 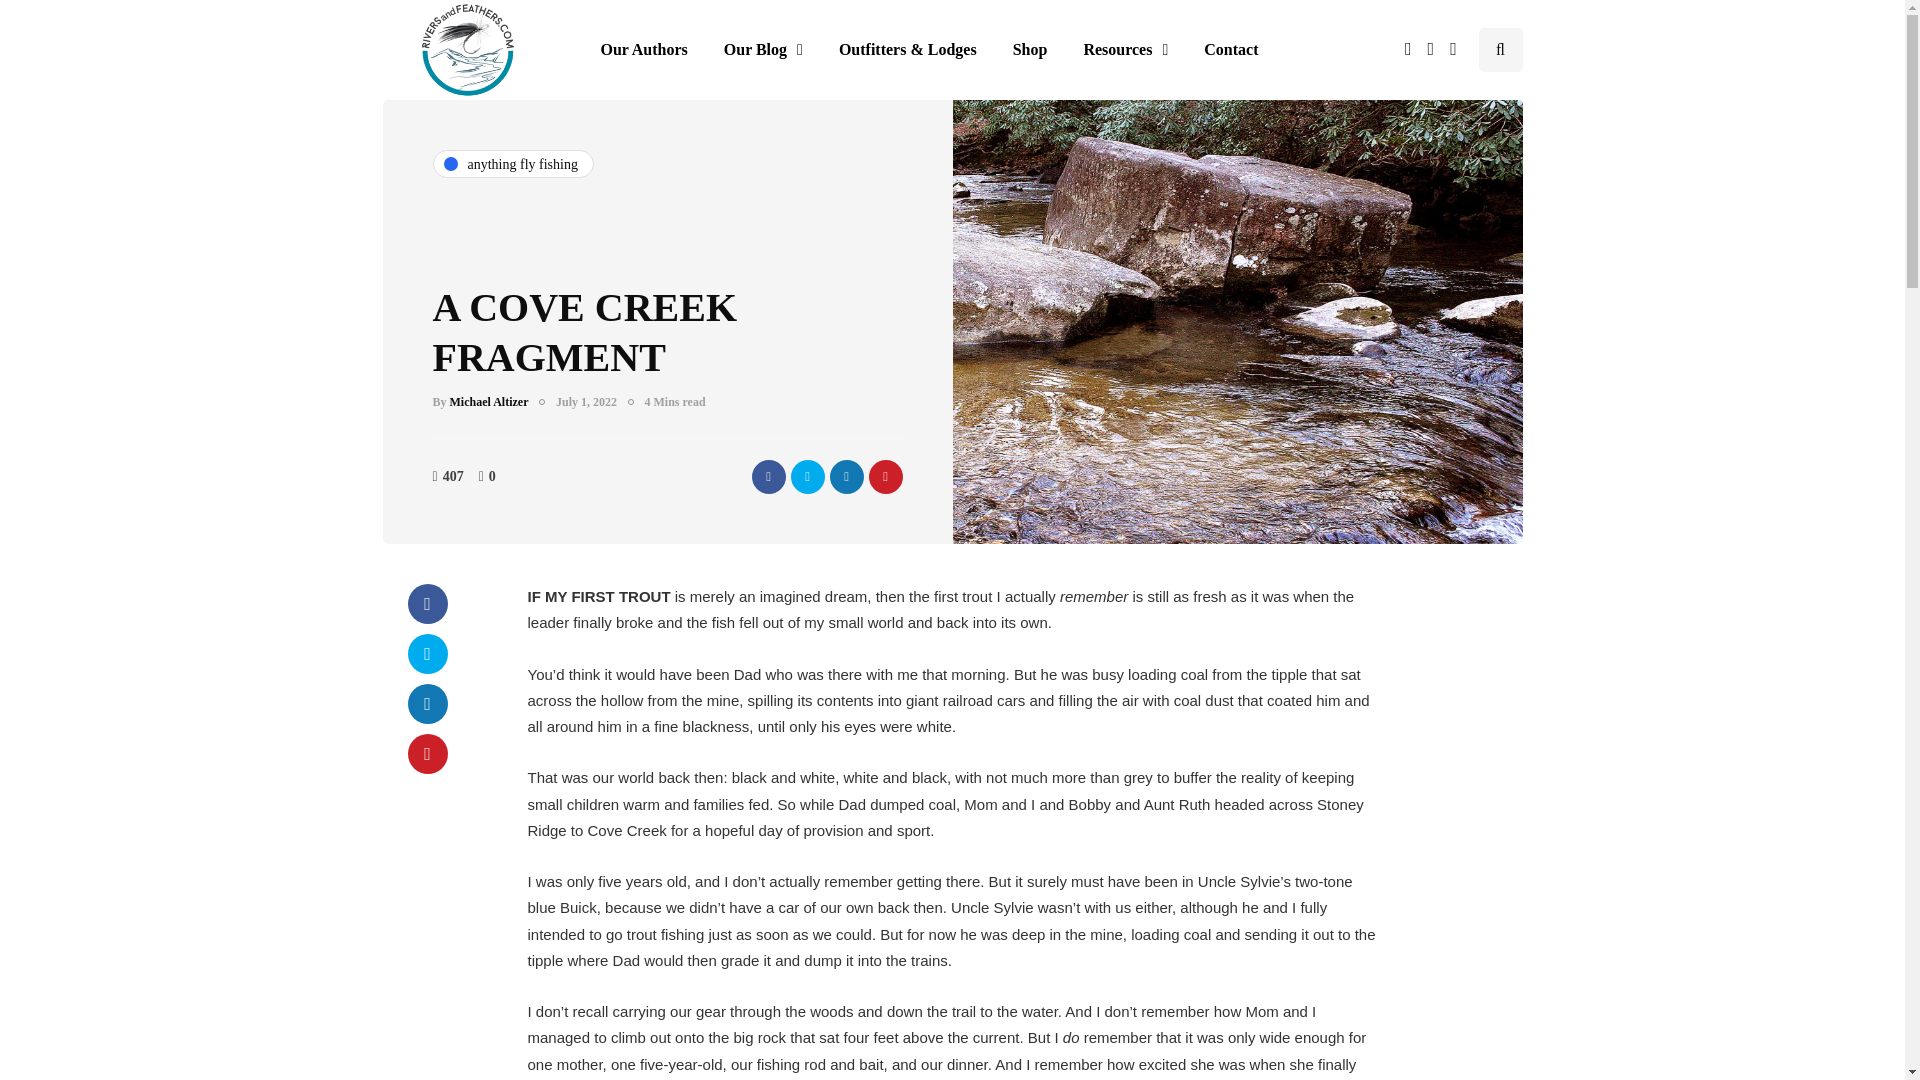 I want to click on Resources, so click(x=1126, y=50).